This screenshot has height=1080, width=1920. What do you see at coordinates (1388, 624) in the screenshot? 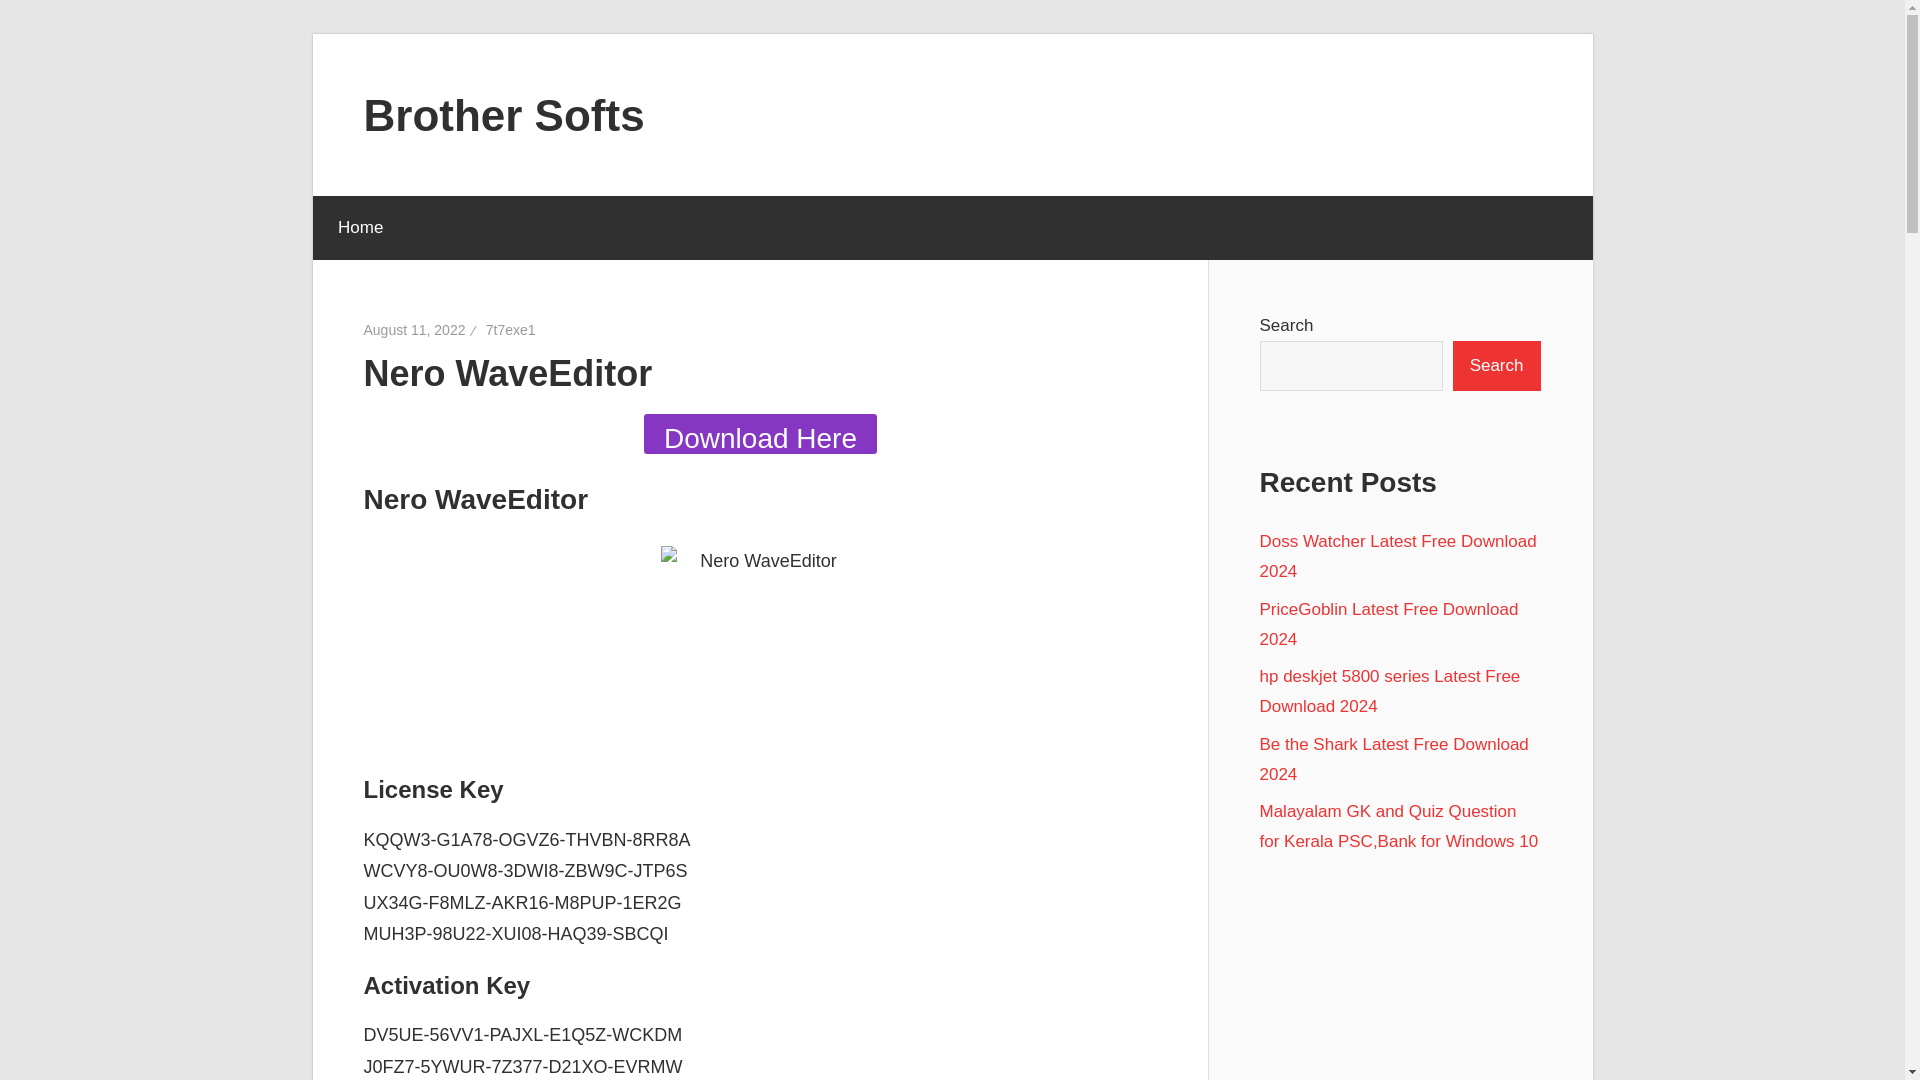
I see `PriceGoblin Latest Free Download 2024` at bounding box center [1388, 624].